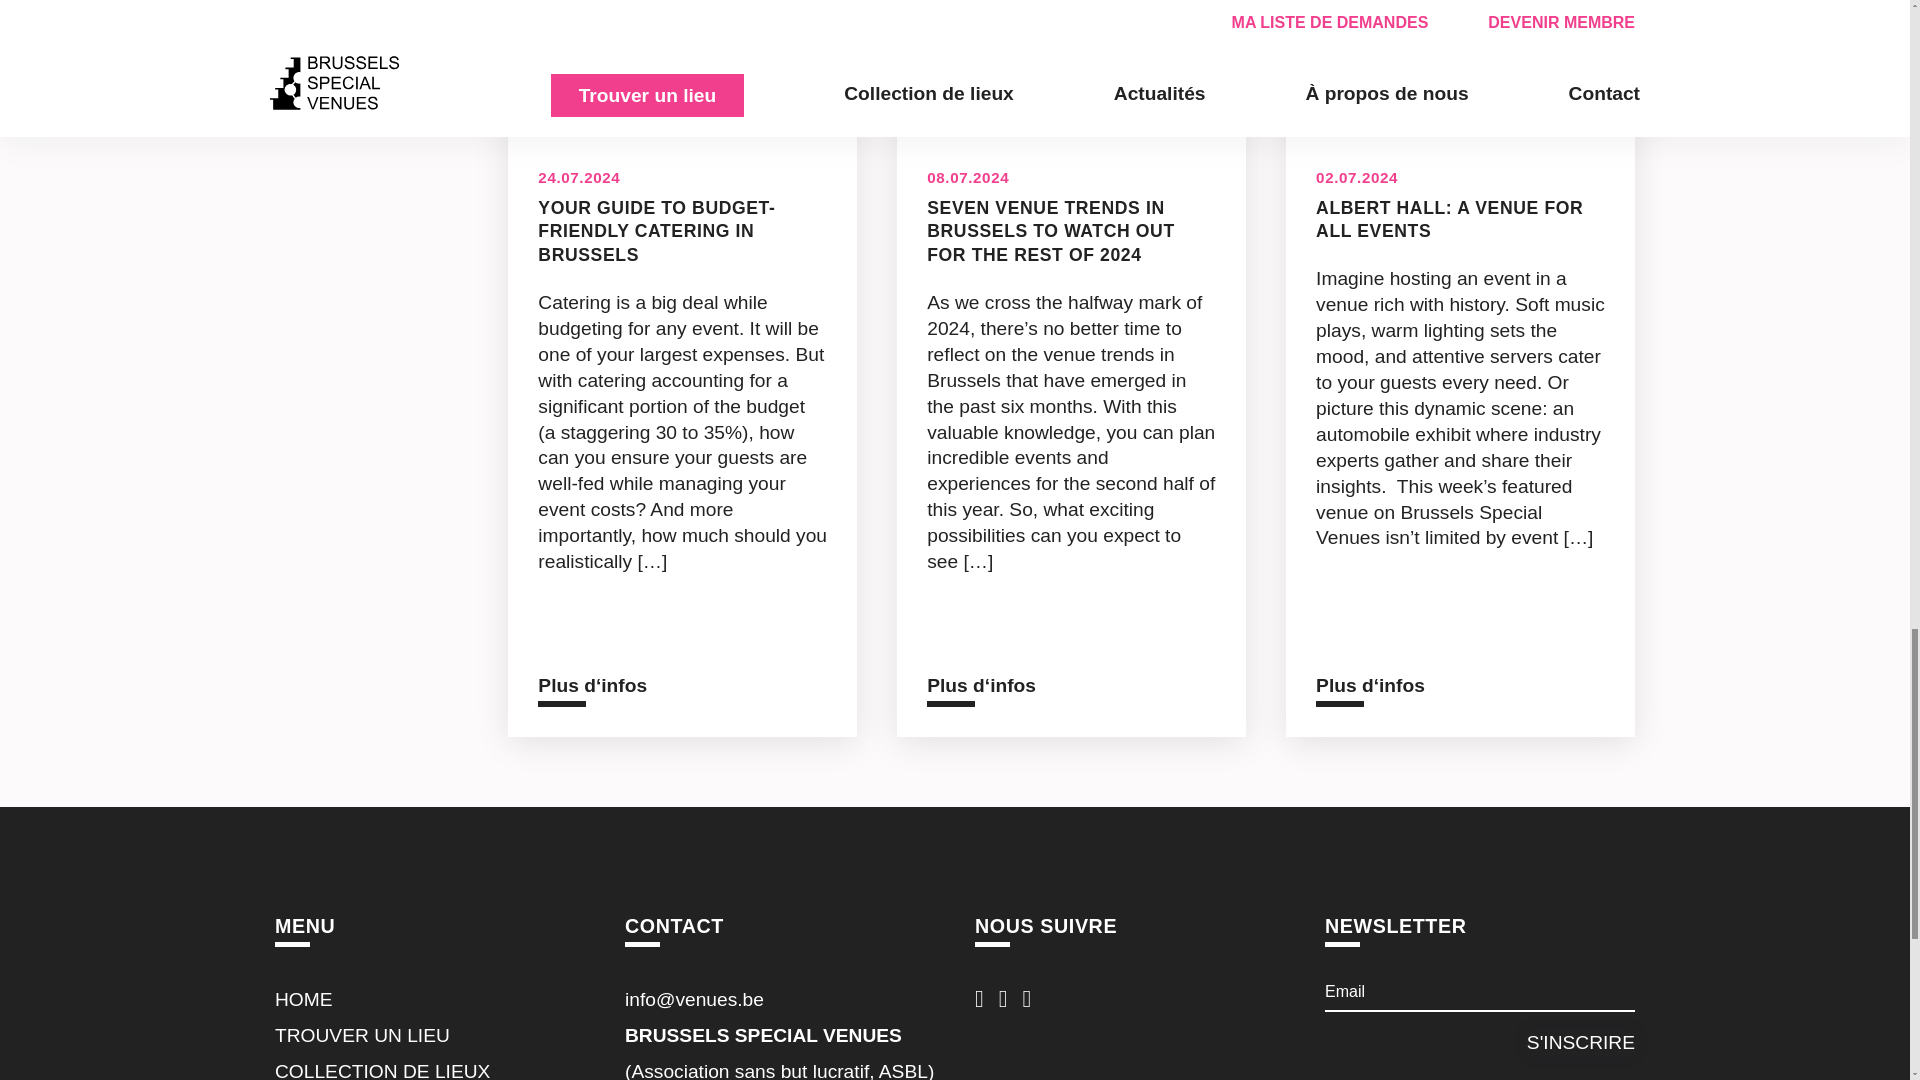 The image size is (1920, 1080). I want to click on S'INSCRIRE, so click(1580, 1043).